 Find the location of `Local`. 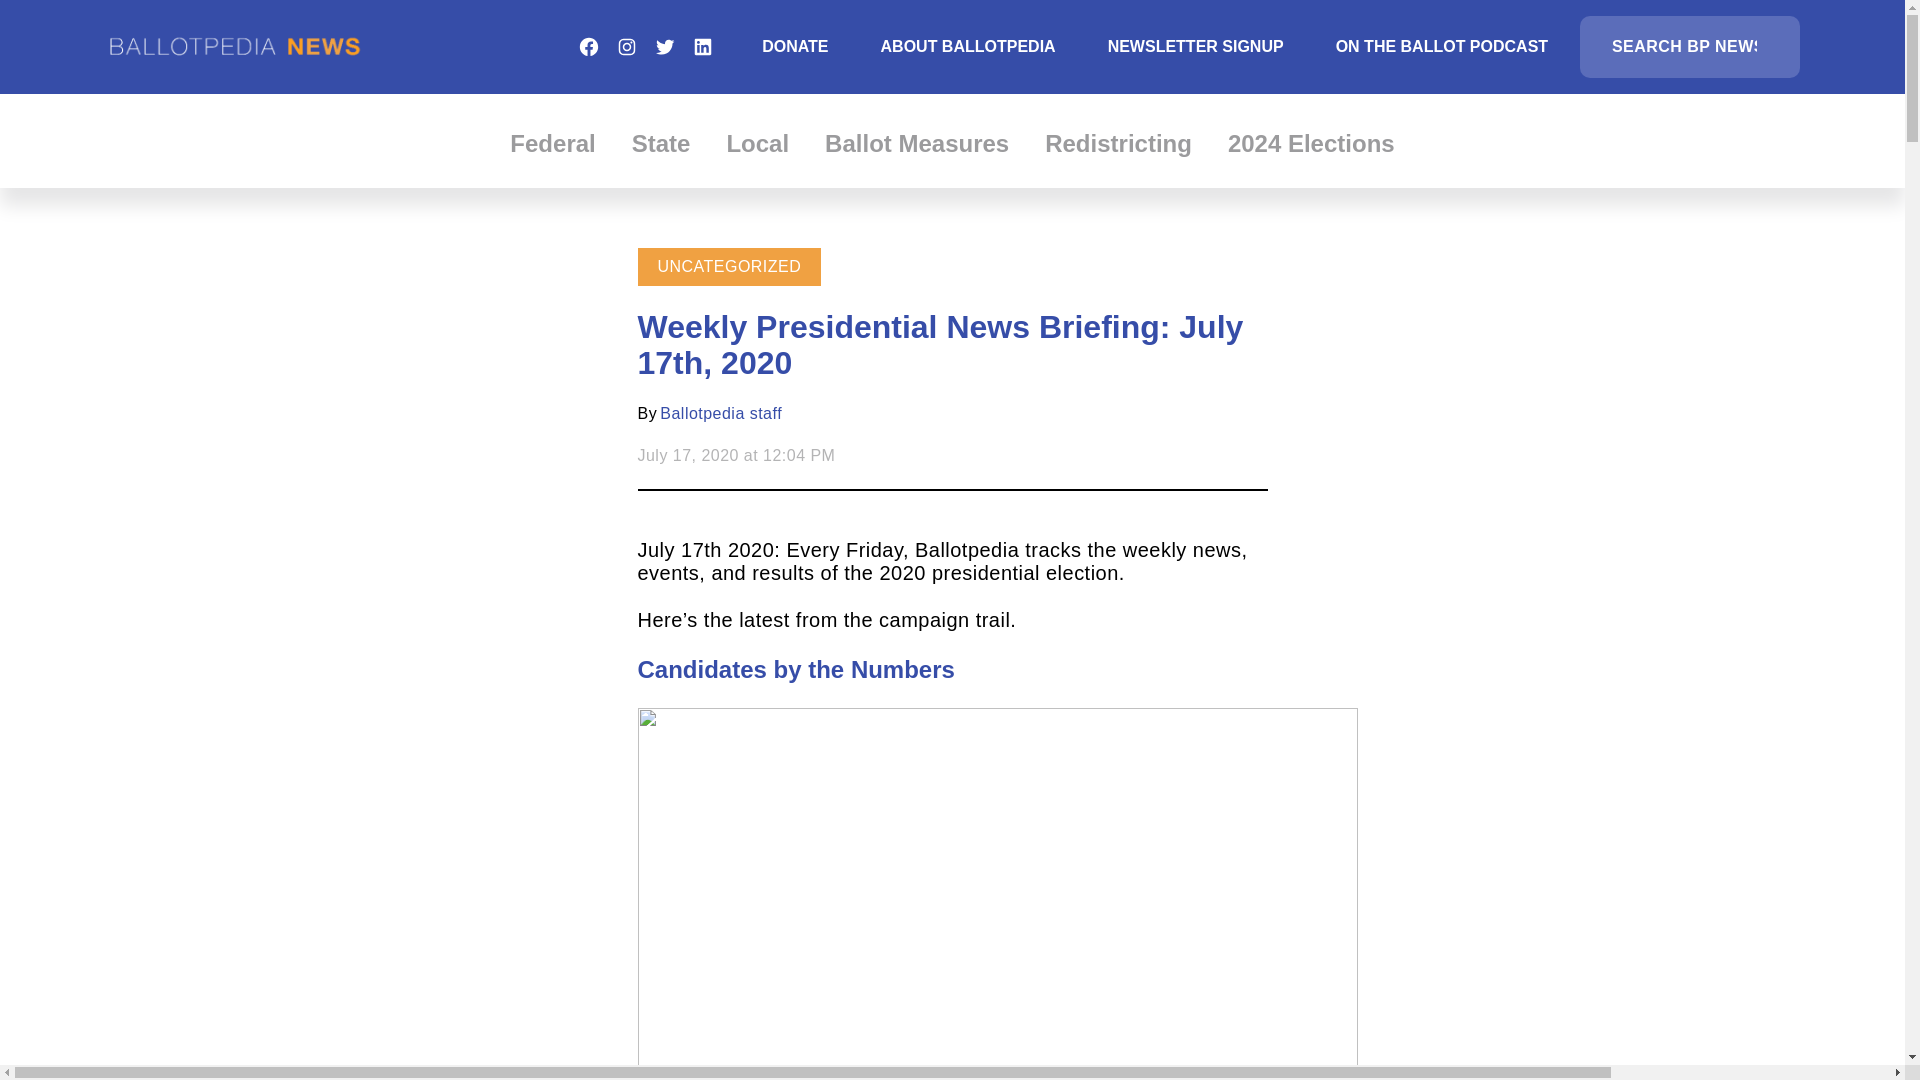

Local is located at coordinates (757, 143).